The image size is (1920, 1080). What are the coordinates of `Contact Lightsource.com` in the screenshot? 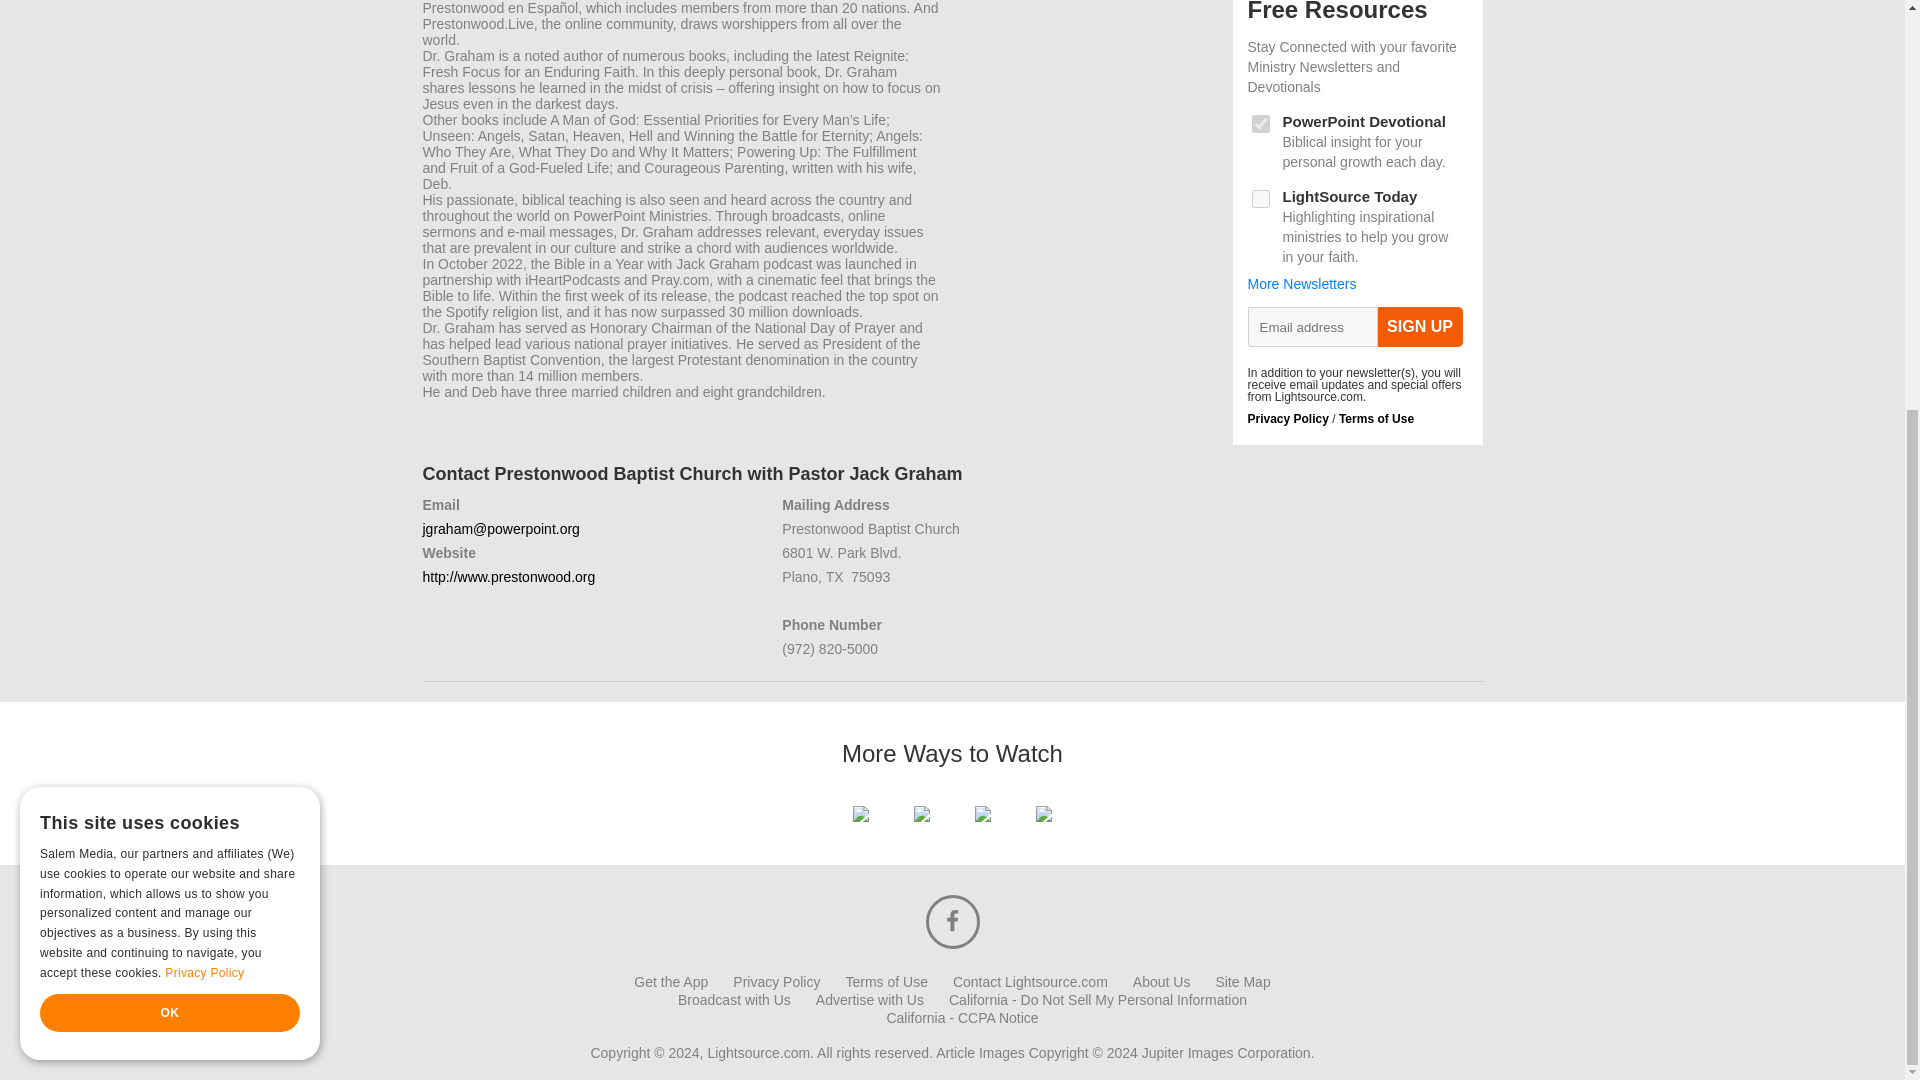 It's located at (1030, 982).